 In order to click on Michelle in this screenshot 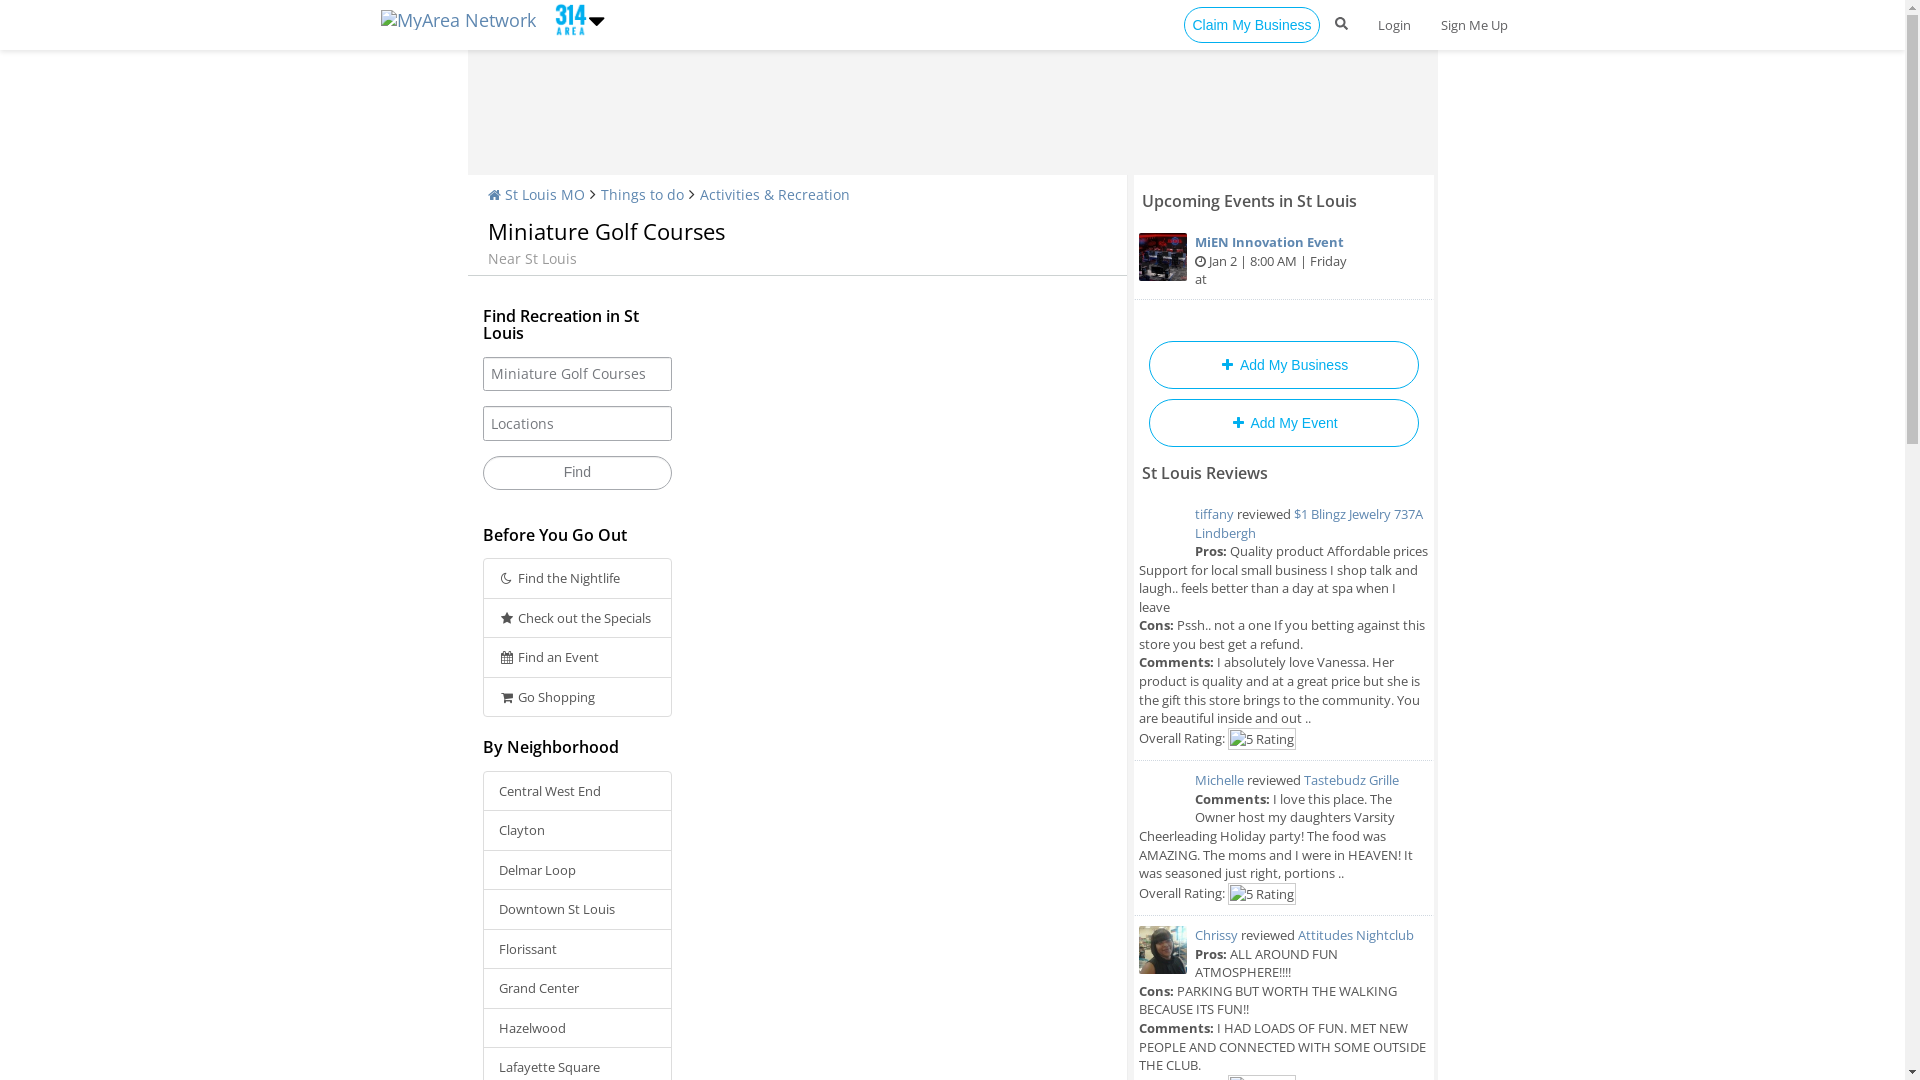, I will do `click(1218, 780)`.